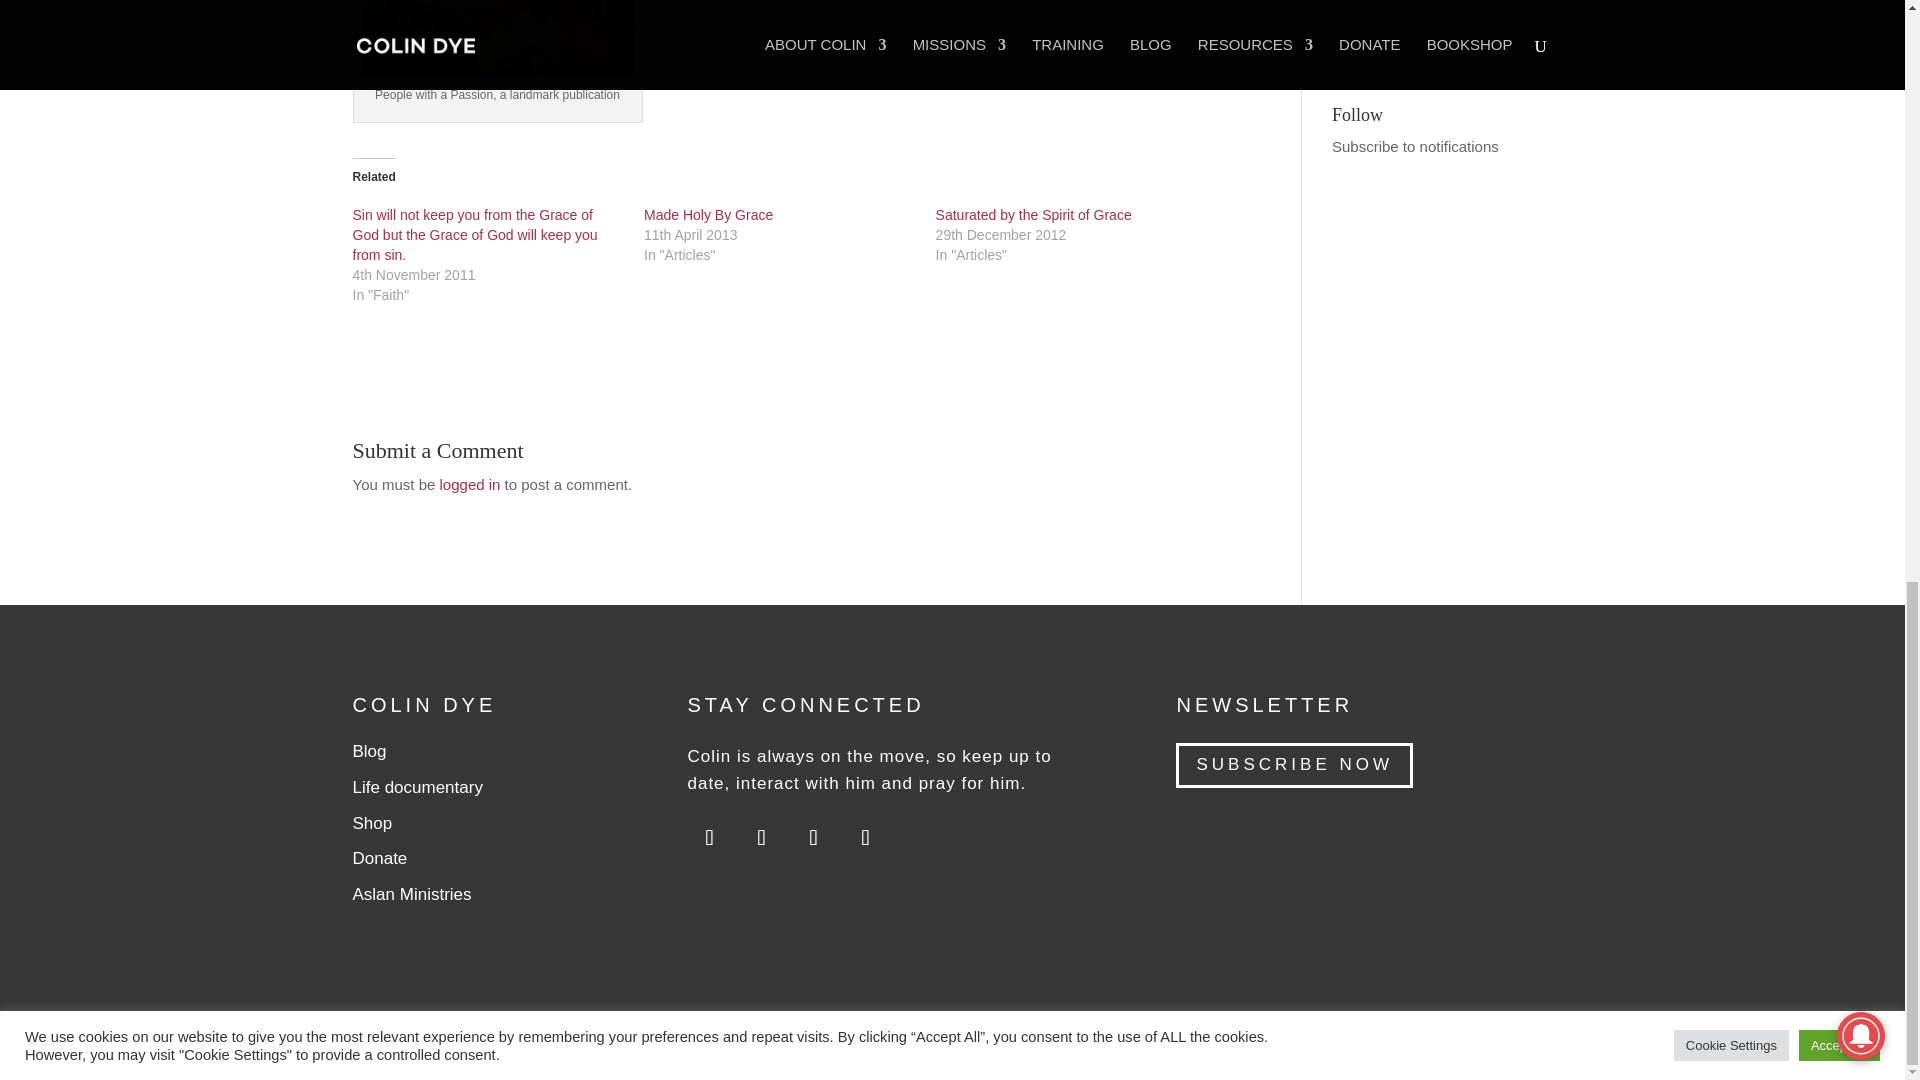 The image size is (1920, 1080). Describe the element at coordinates (1034, 214) in the screenshot. I see `Saturated by the Spirit of Grace` at that location.